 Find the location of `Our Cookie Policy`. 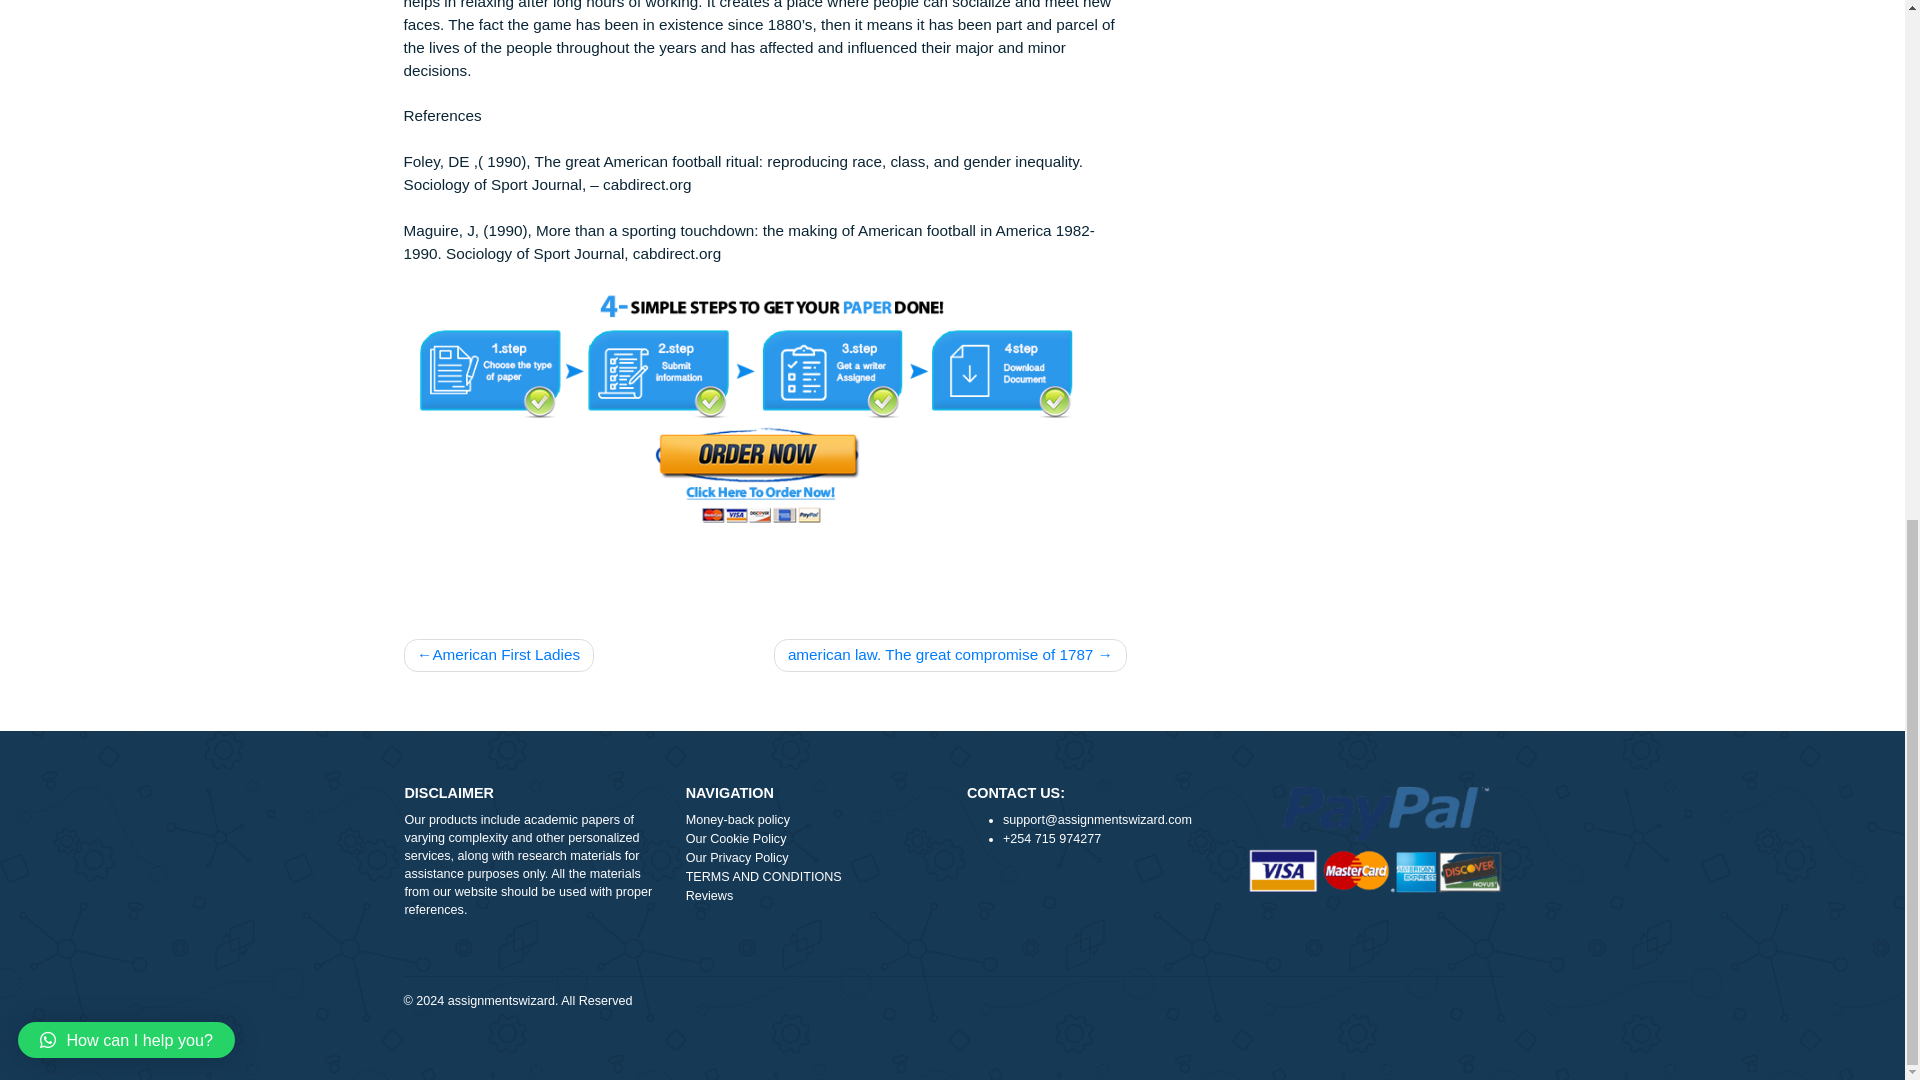

Our Cookie Policy is located at coordinates (903, 1044).